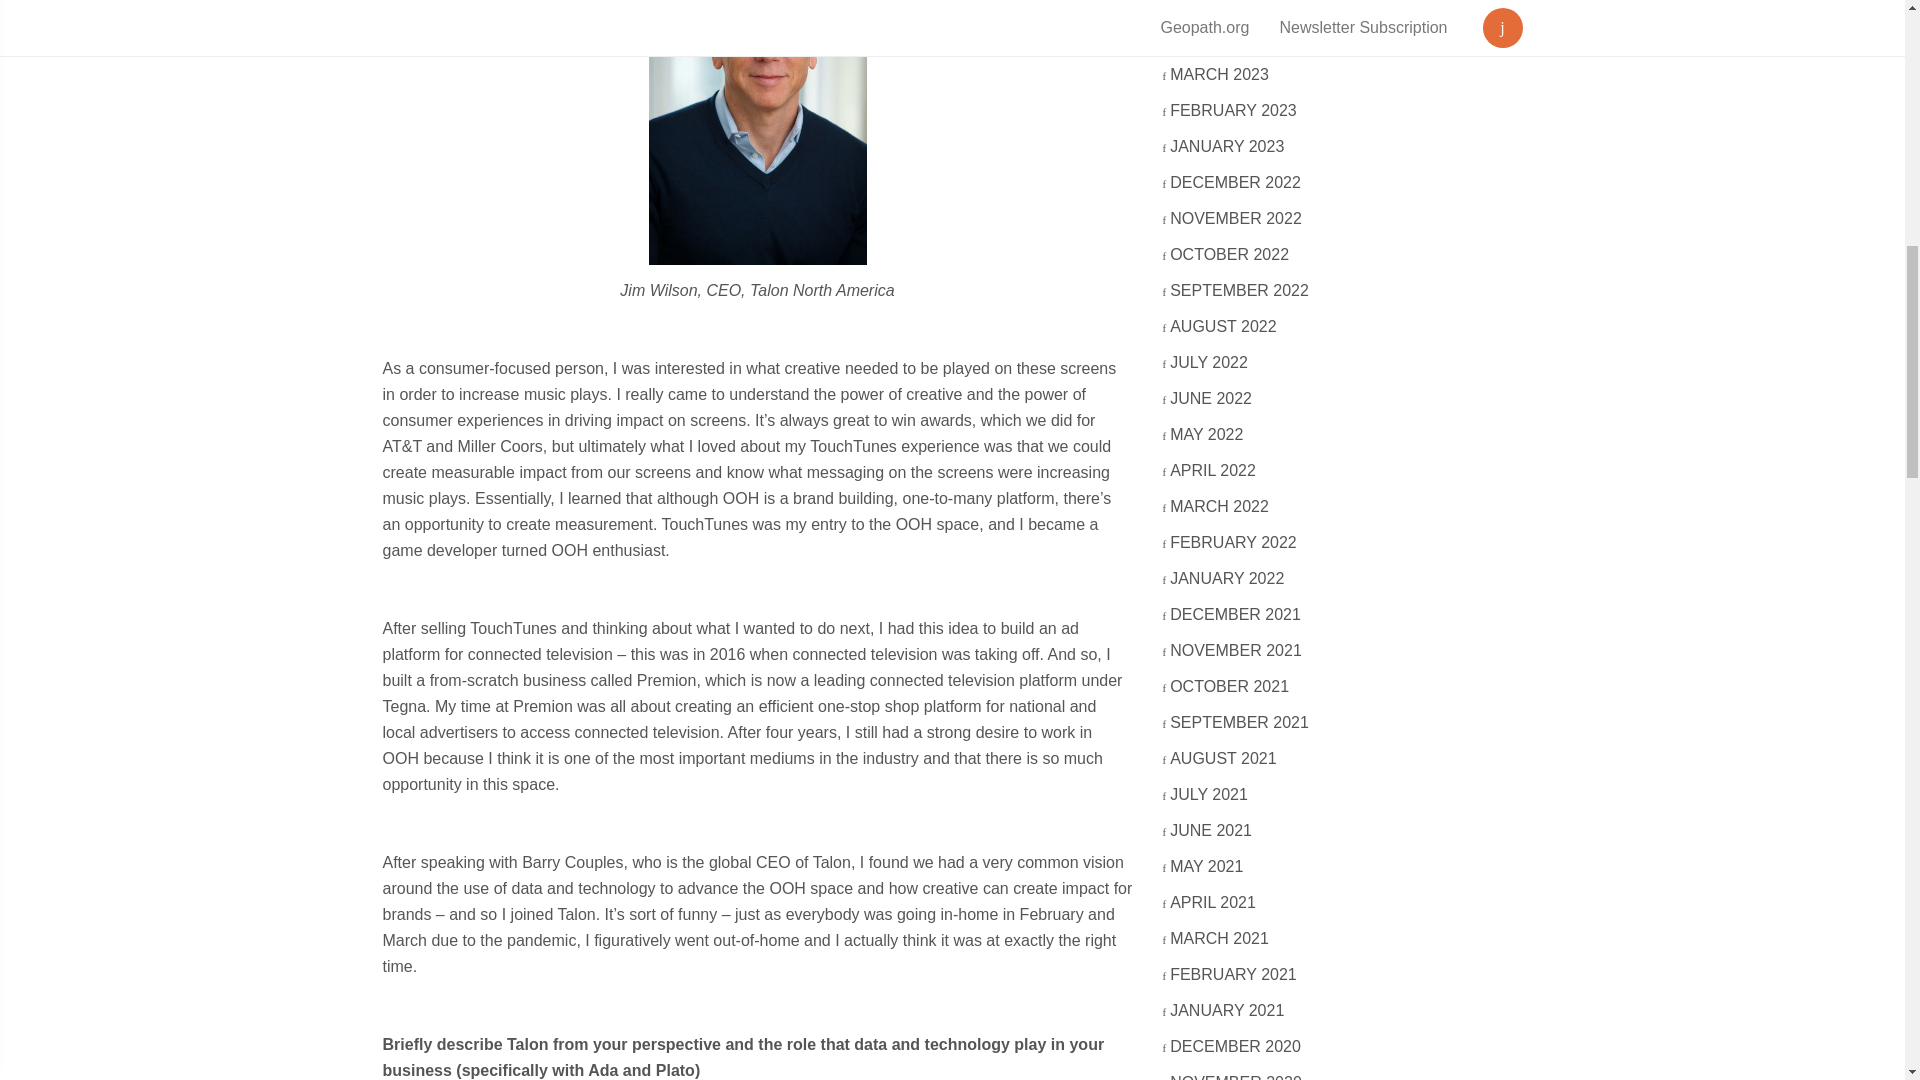 The height and width of the screenshot is (1080, 1920). I want to click on AUGUST 2022, so click(1224, 326).